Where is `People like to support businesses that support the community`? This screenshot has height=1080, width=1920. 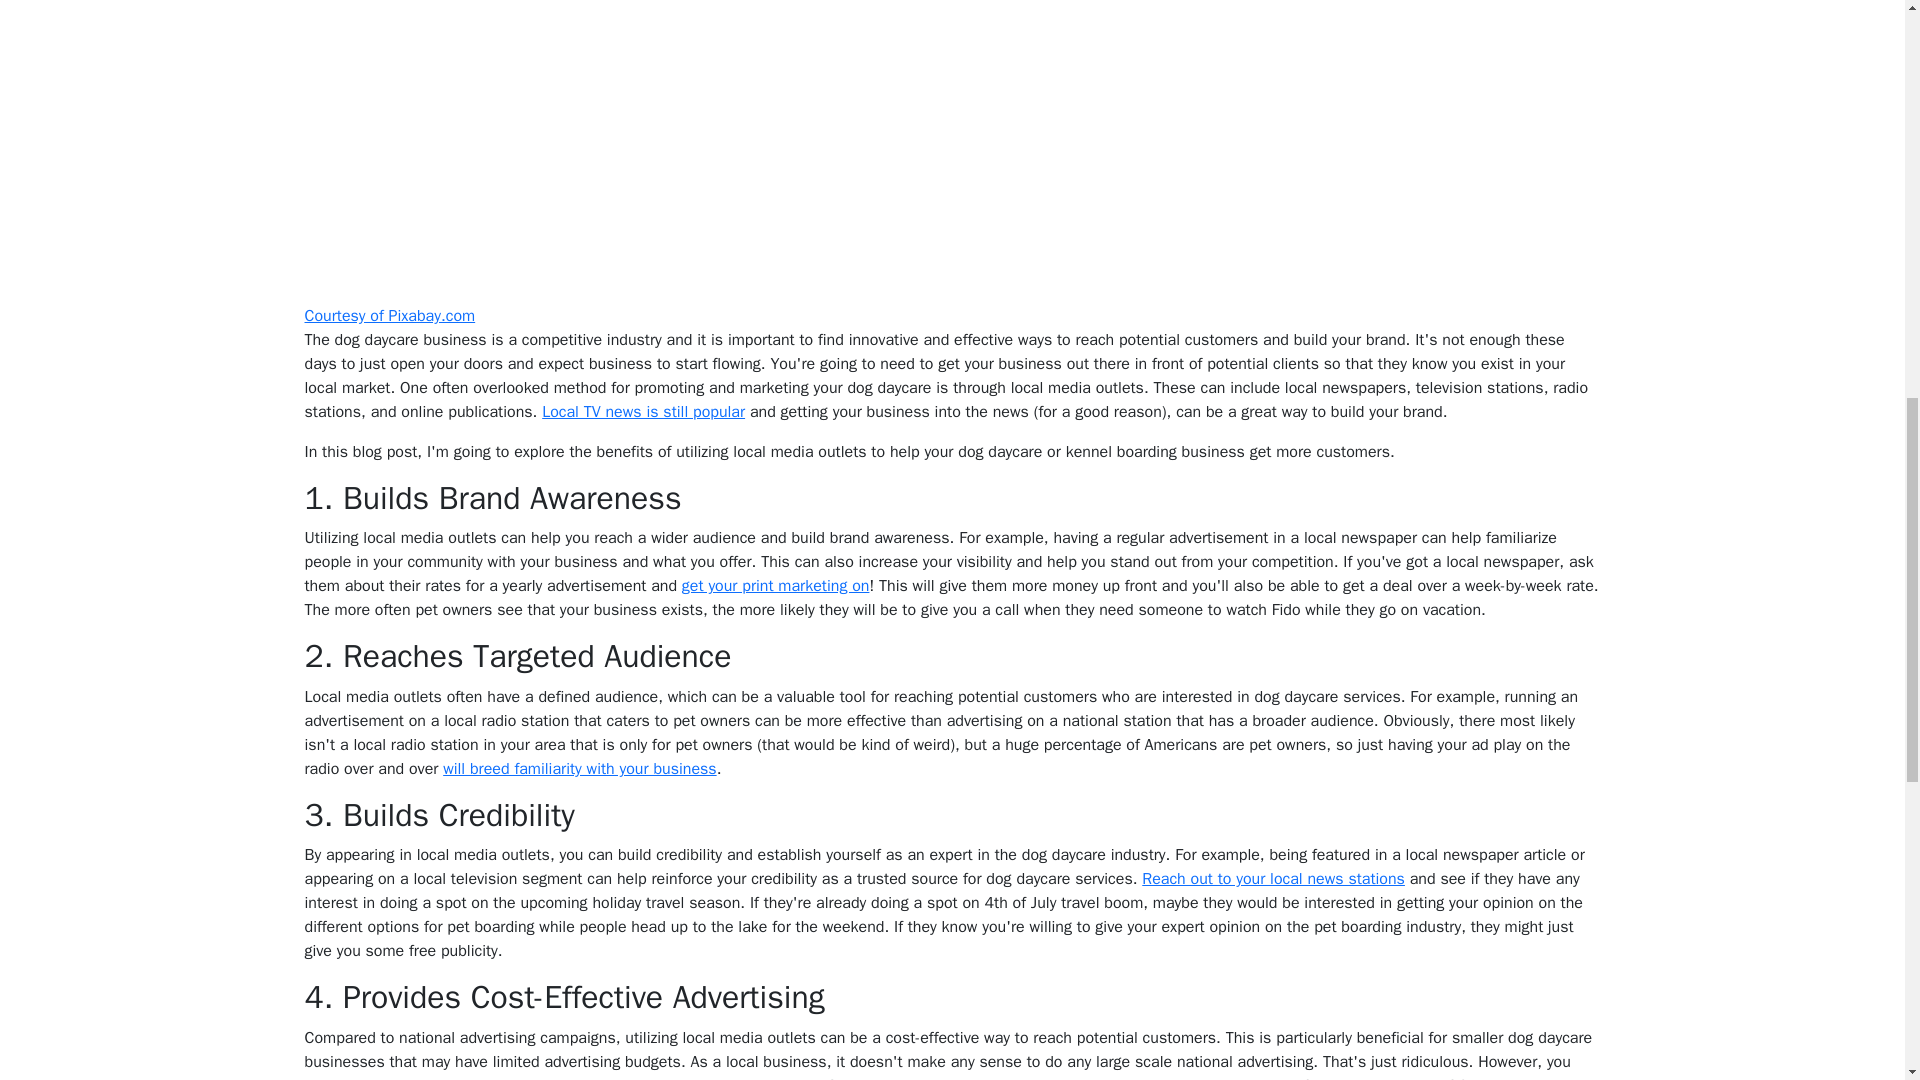
People like to support businesses that support the community is located at coordinates (1327, 608).